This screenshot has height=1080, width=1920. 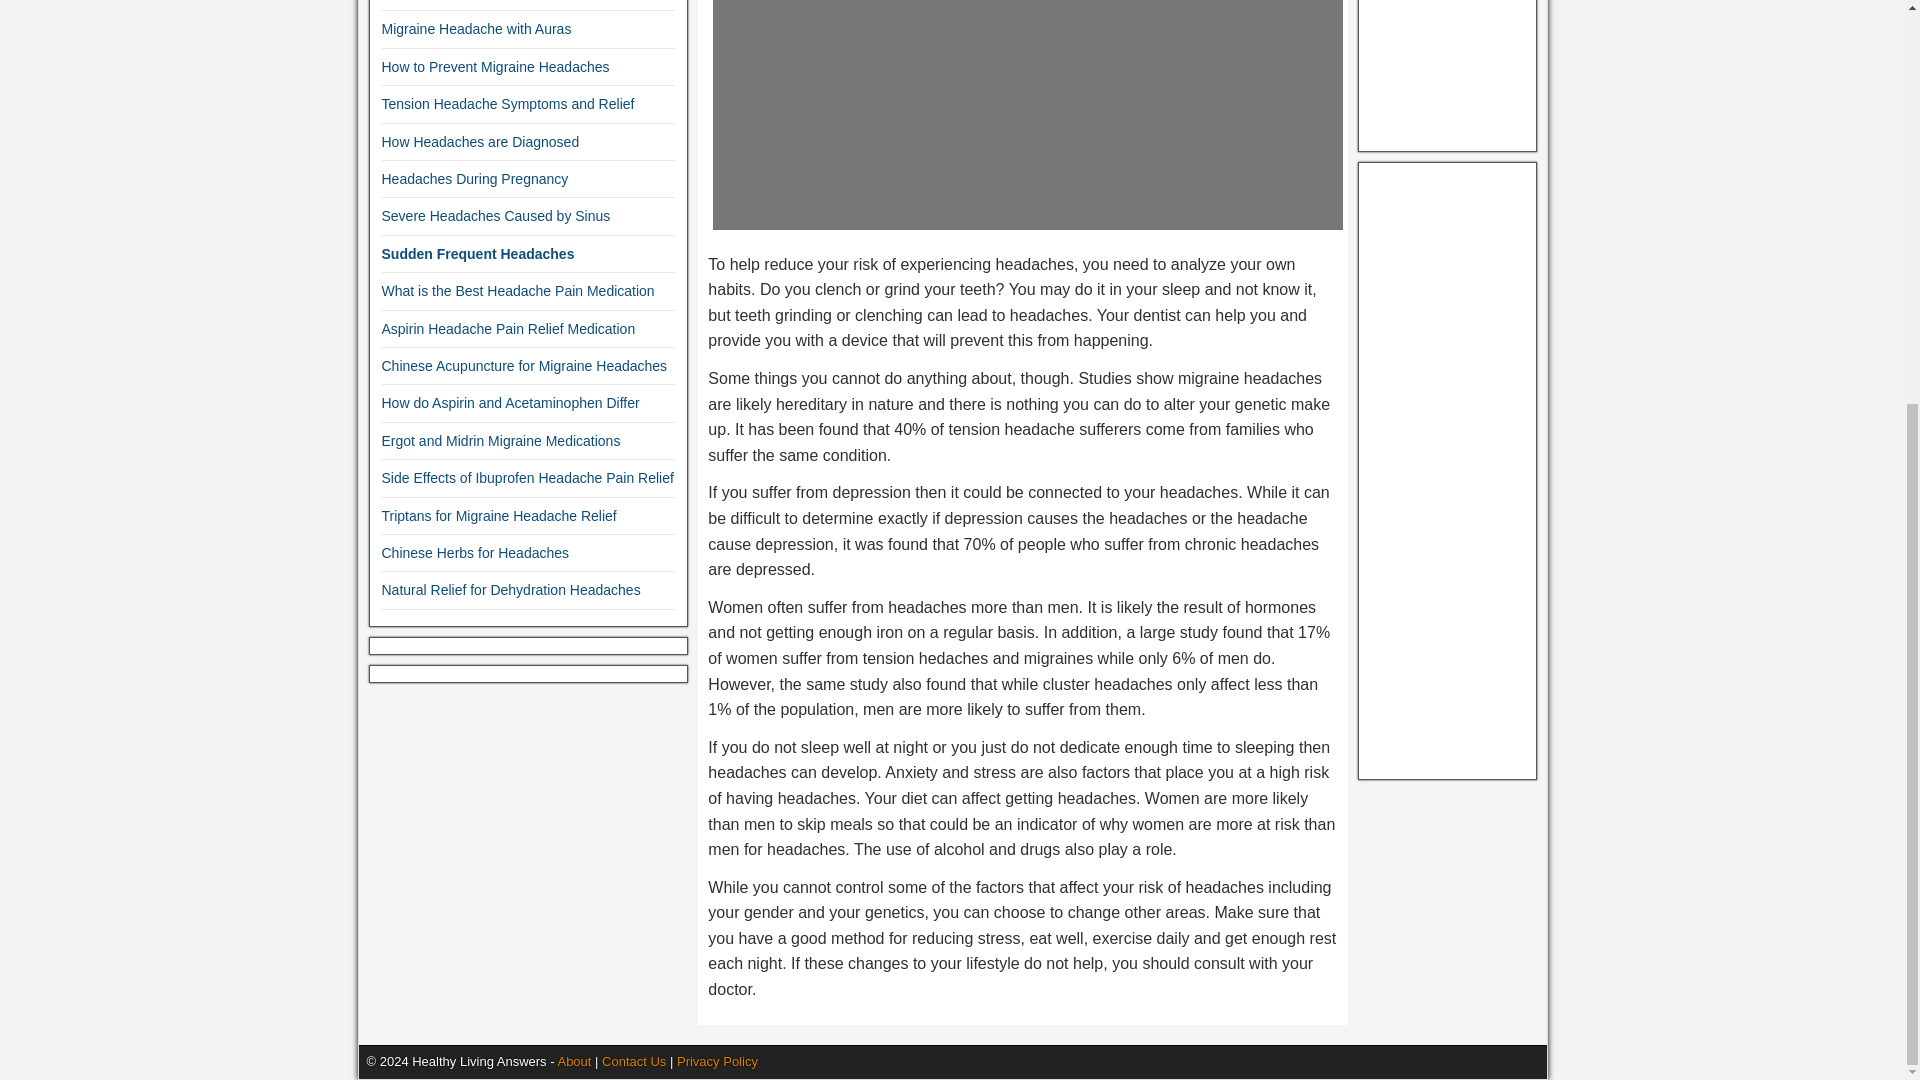 I want to click on What is the Best Headache Pain Medication, so click(x=518, y=290).